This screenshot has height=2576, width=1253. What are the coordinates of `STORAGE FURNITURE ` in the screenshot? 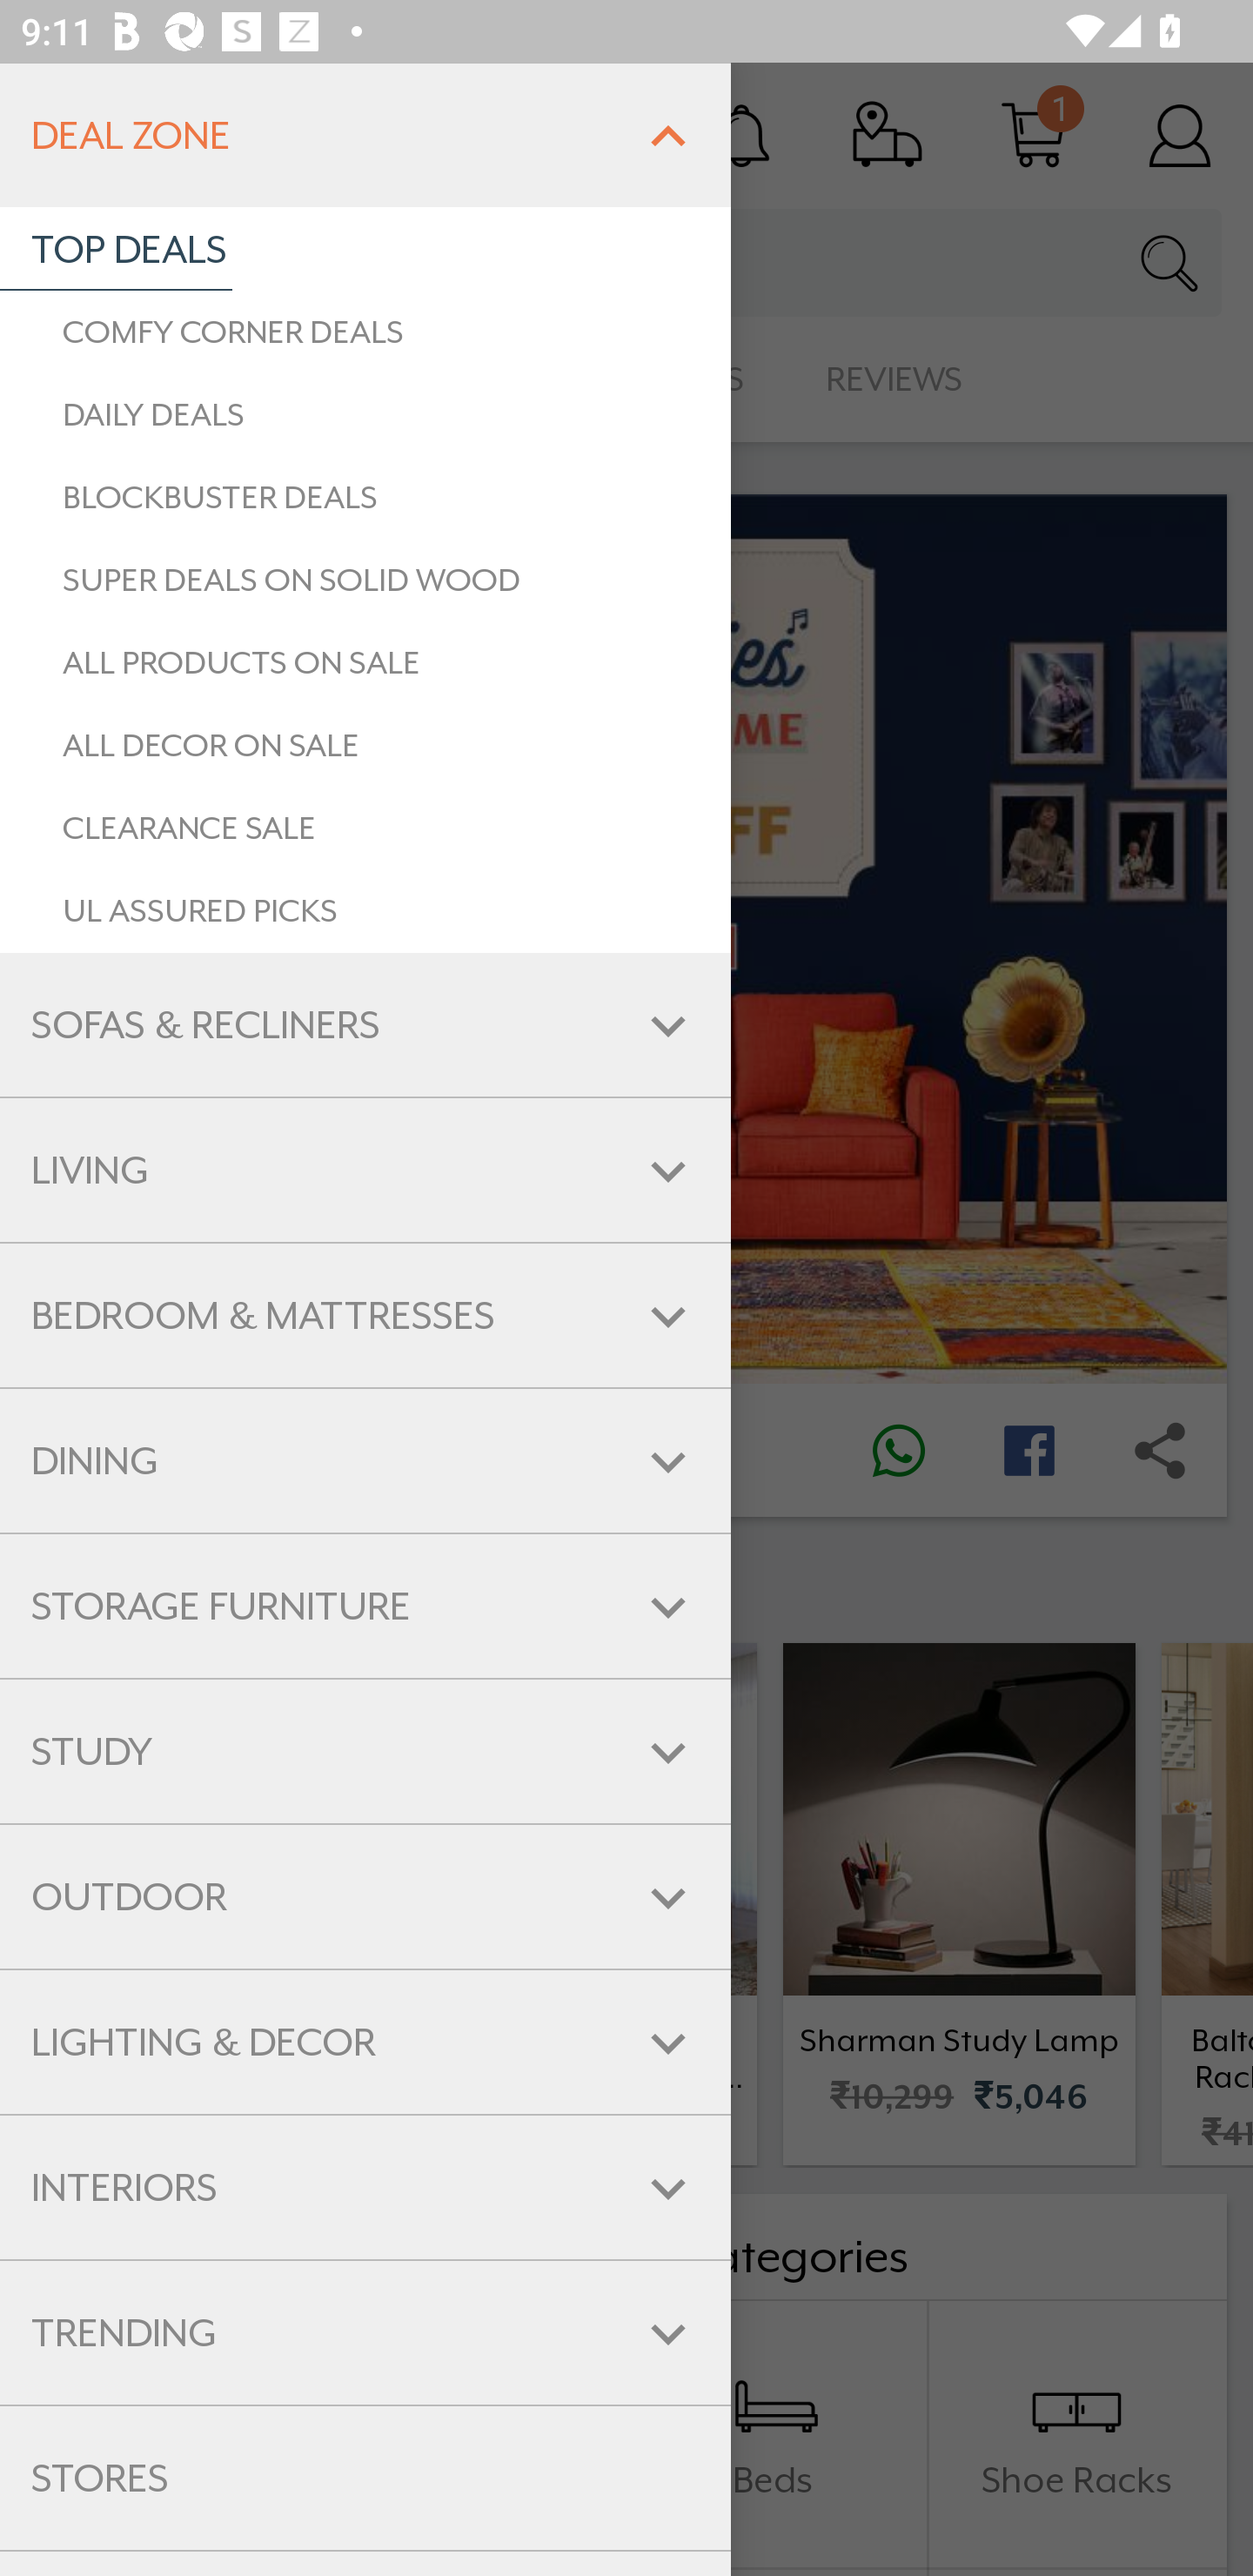 It's located at (365, 1606).